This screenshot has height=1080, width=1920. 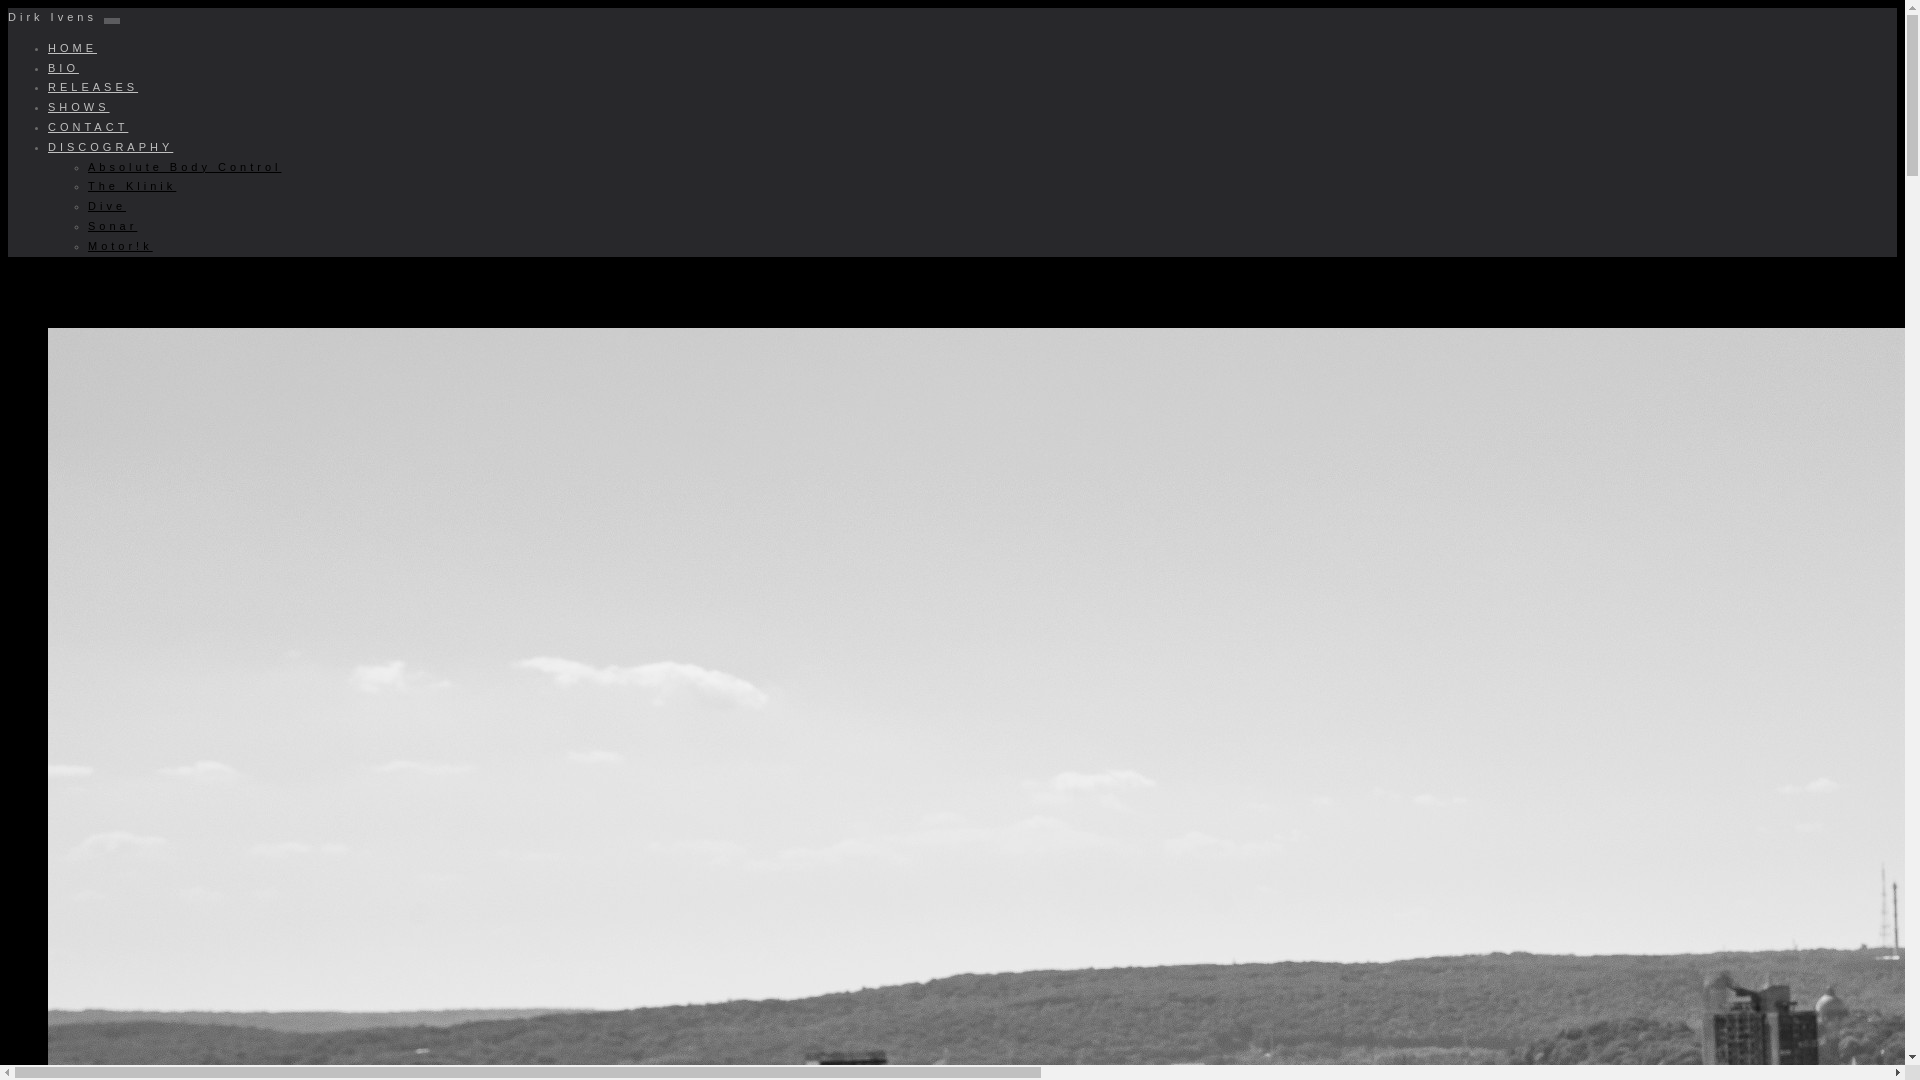 I want to click on HOME, so click(x=72, y=48).